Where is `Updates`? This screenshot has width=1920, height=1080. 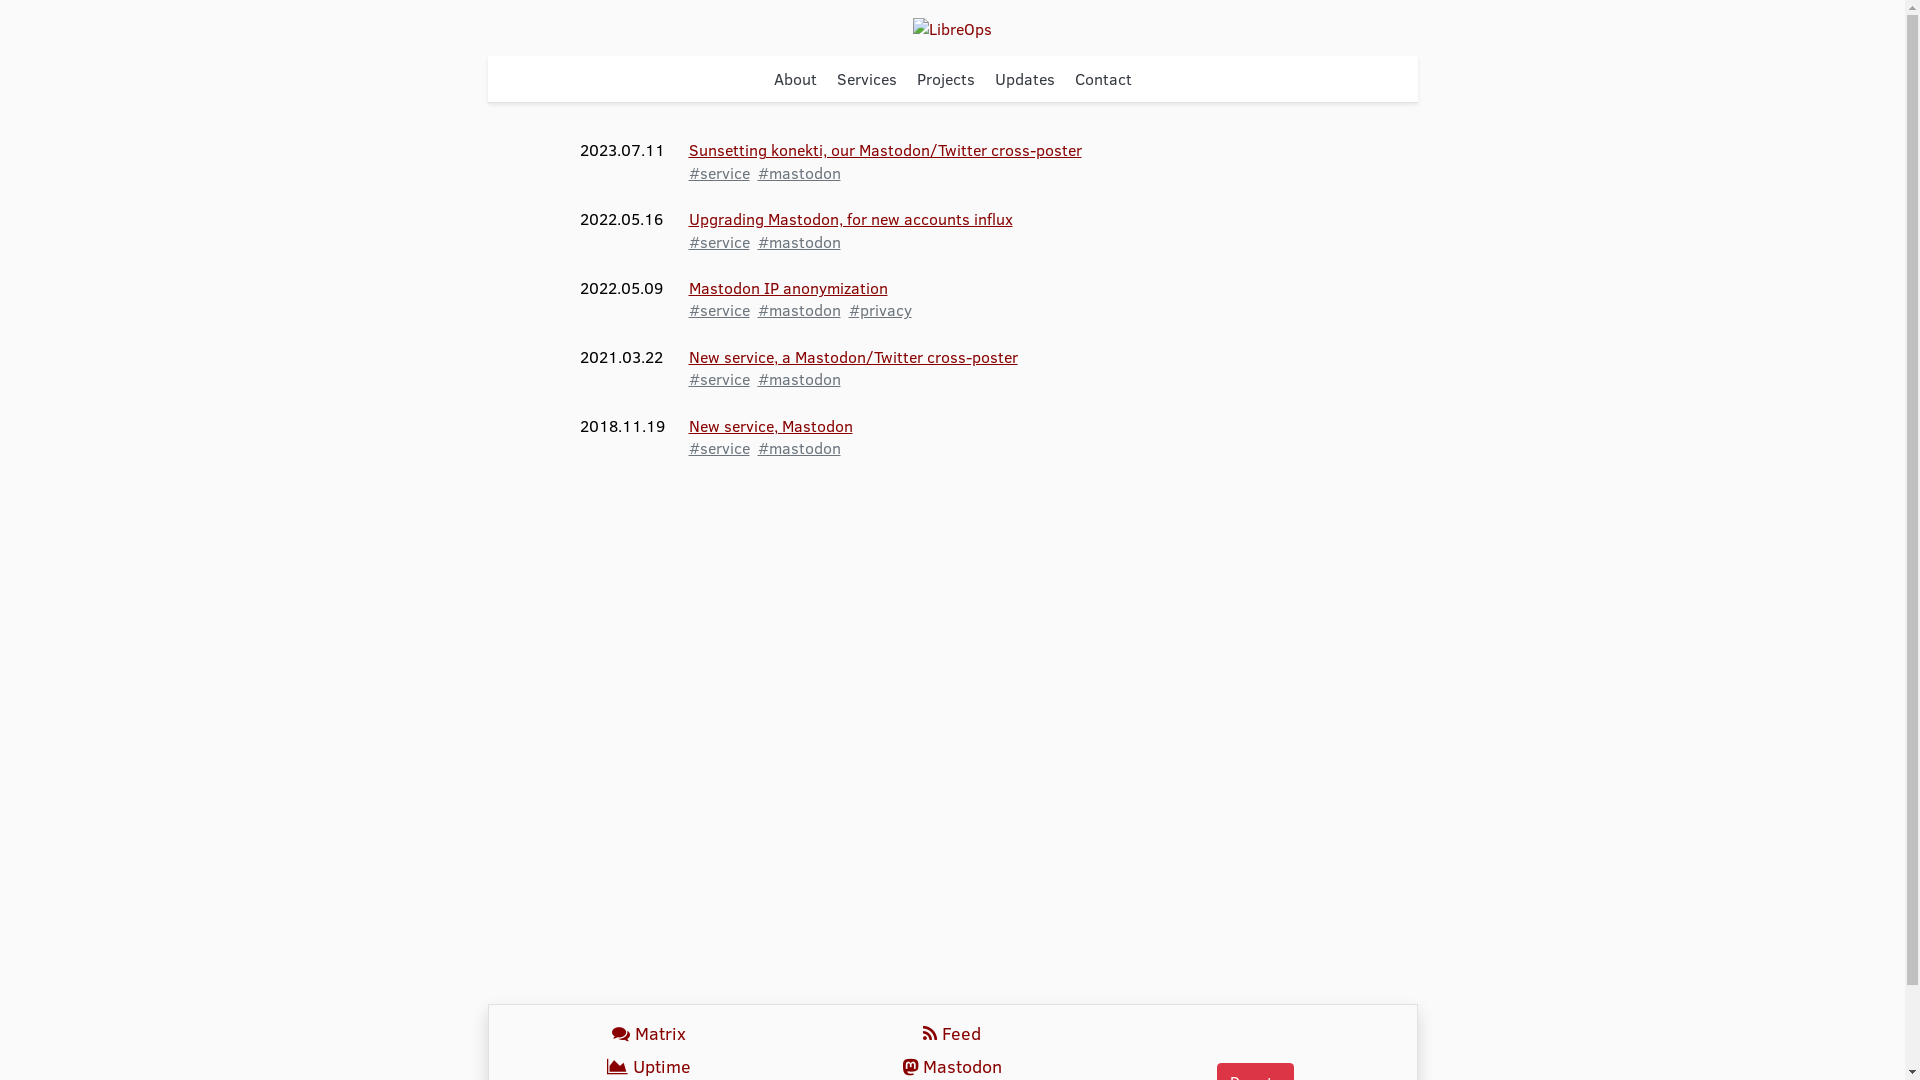
Updates is located at coordinates (1024, 79).